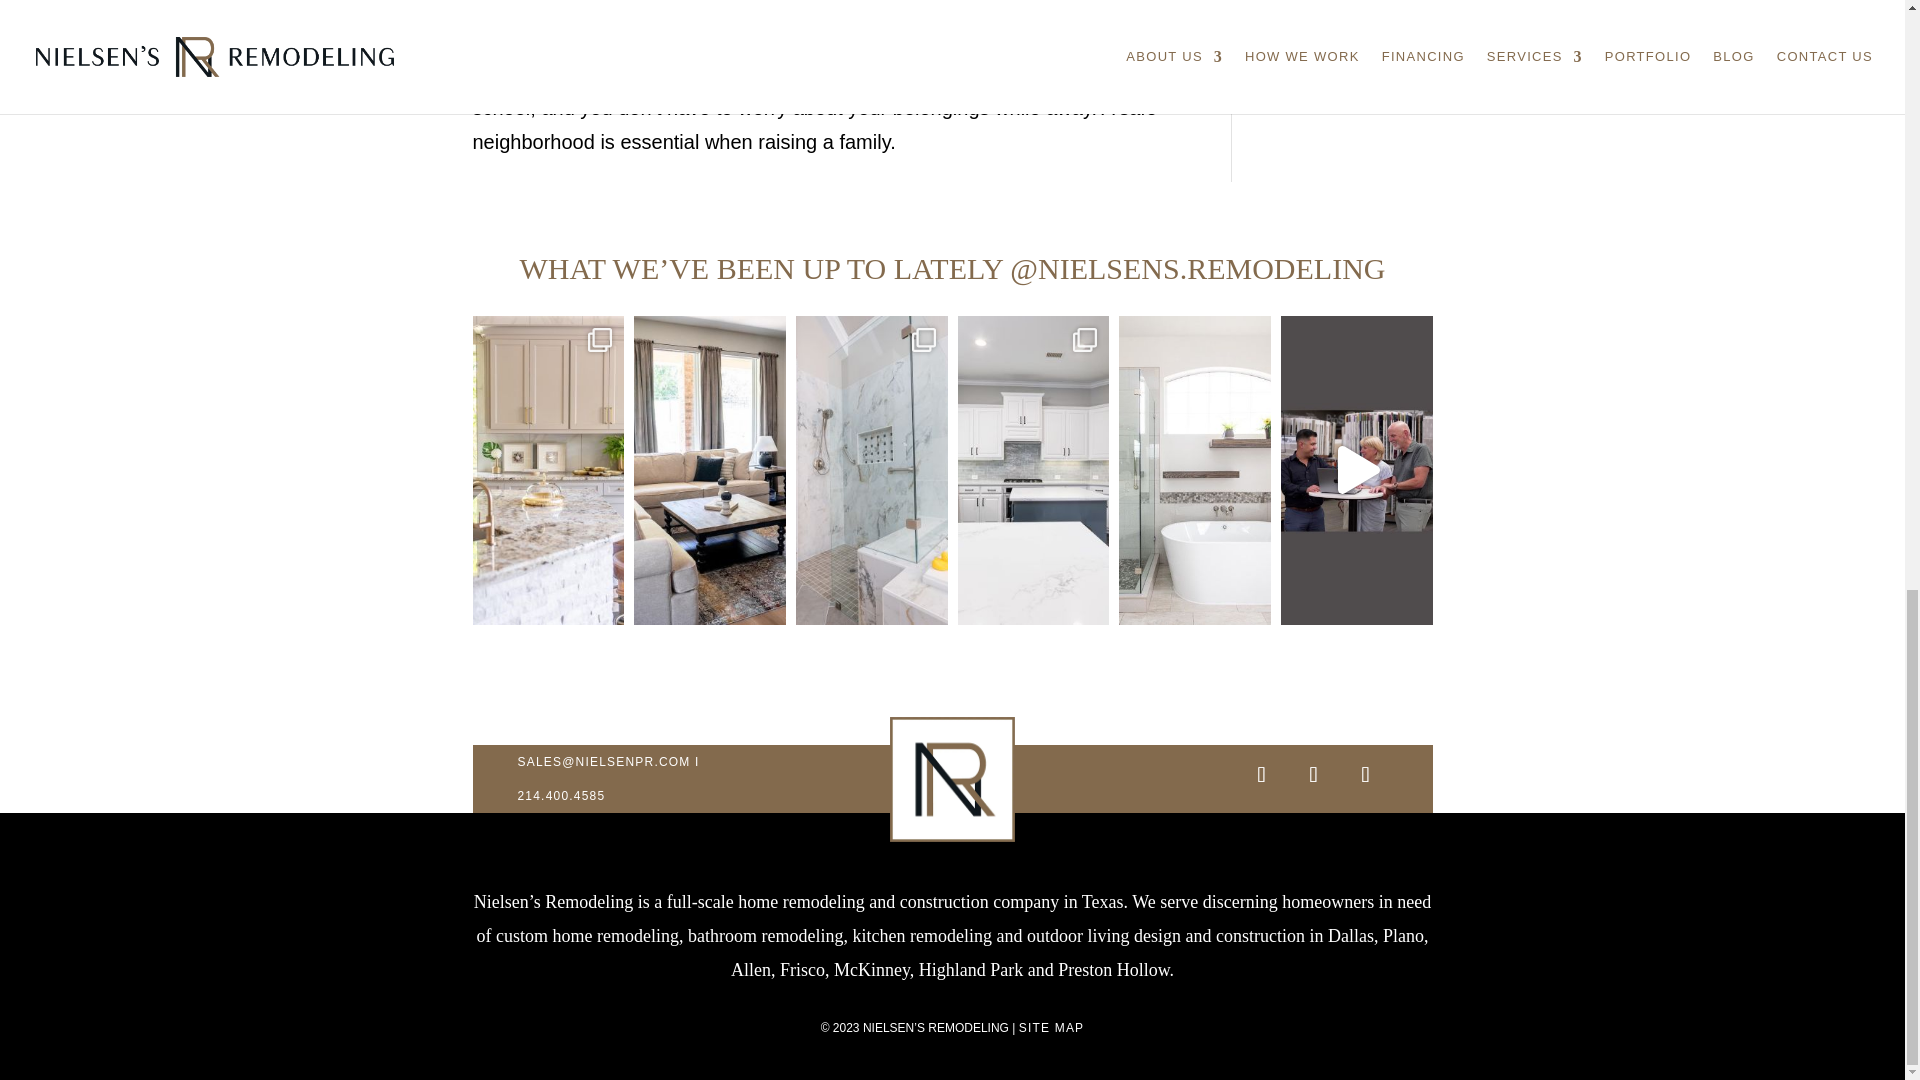  I want to click on Follow on Instagram, so click(1260, 774).